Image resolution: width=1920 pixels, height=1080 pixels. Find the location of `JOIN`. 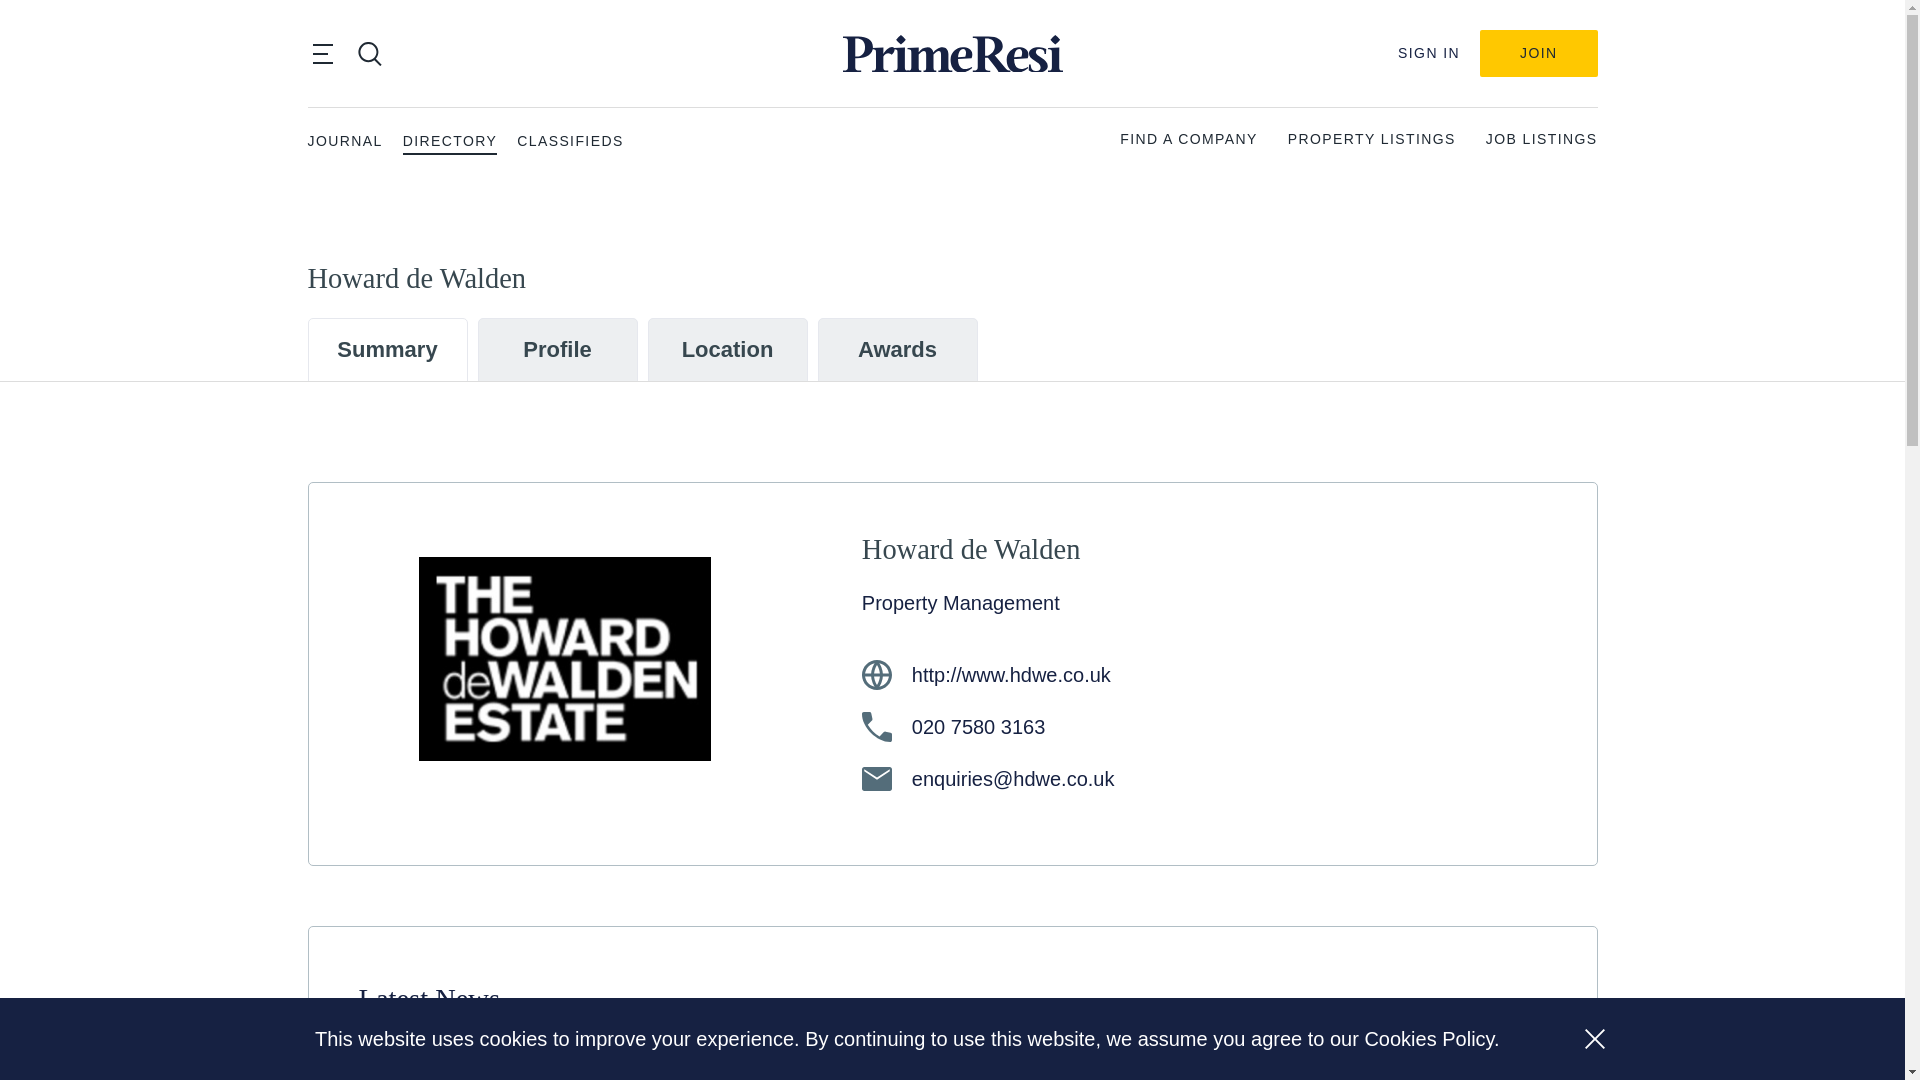

JOIN is located at coordinates (1538, 53).